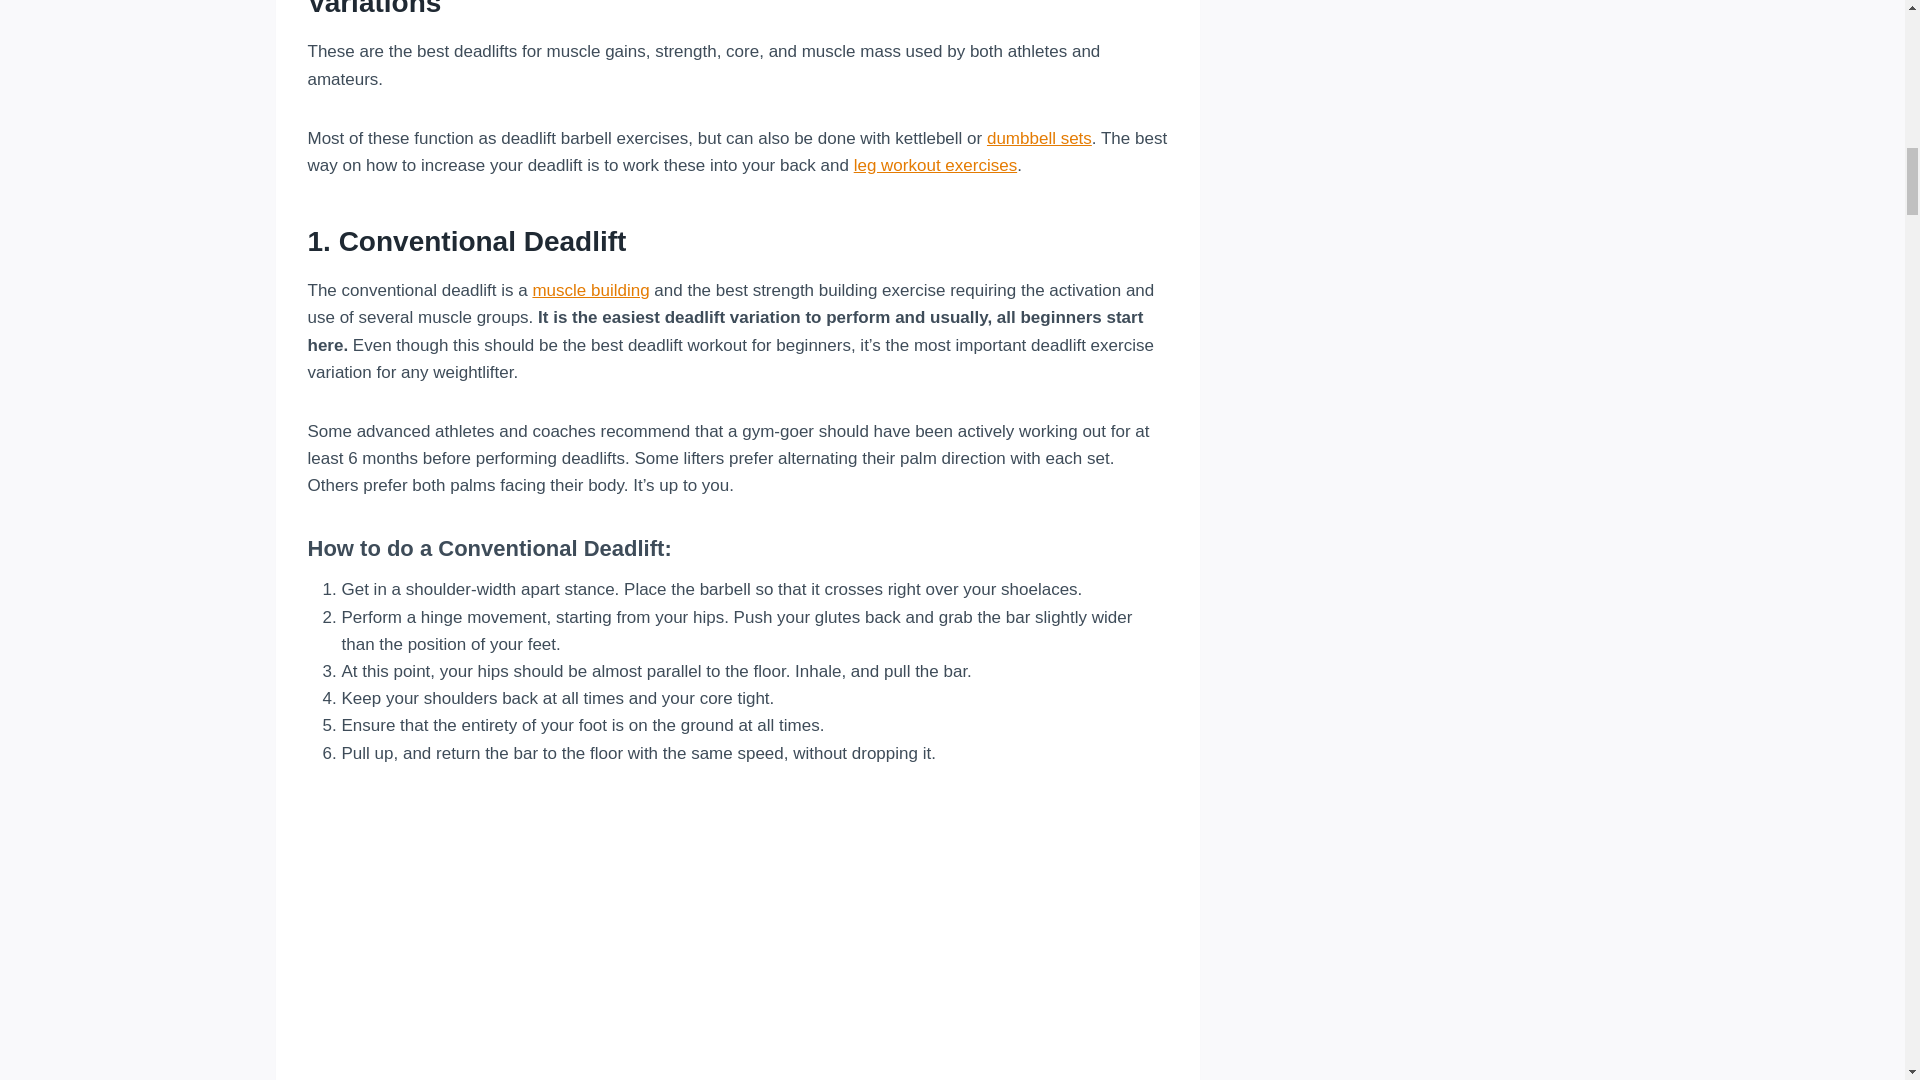  Describe the element at coordinates (1039, 138) in the screenshot. I see `dumbbell sets` at that location.